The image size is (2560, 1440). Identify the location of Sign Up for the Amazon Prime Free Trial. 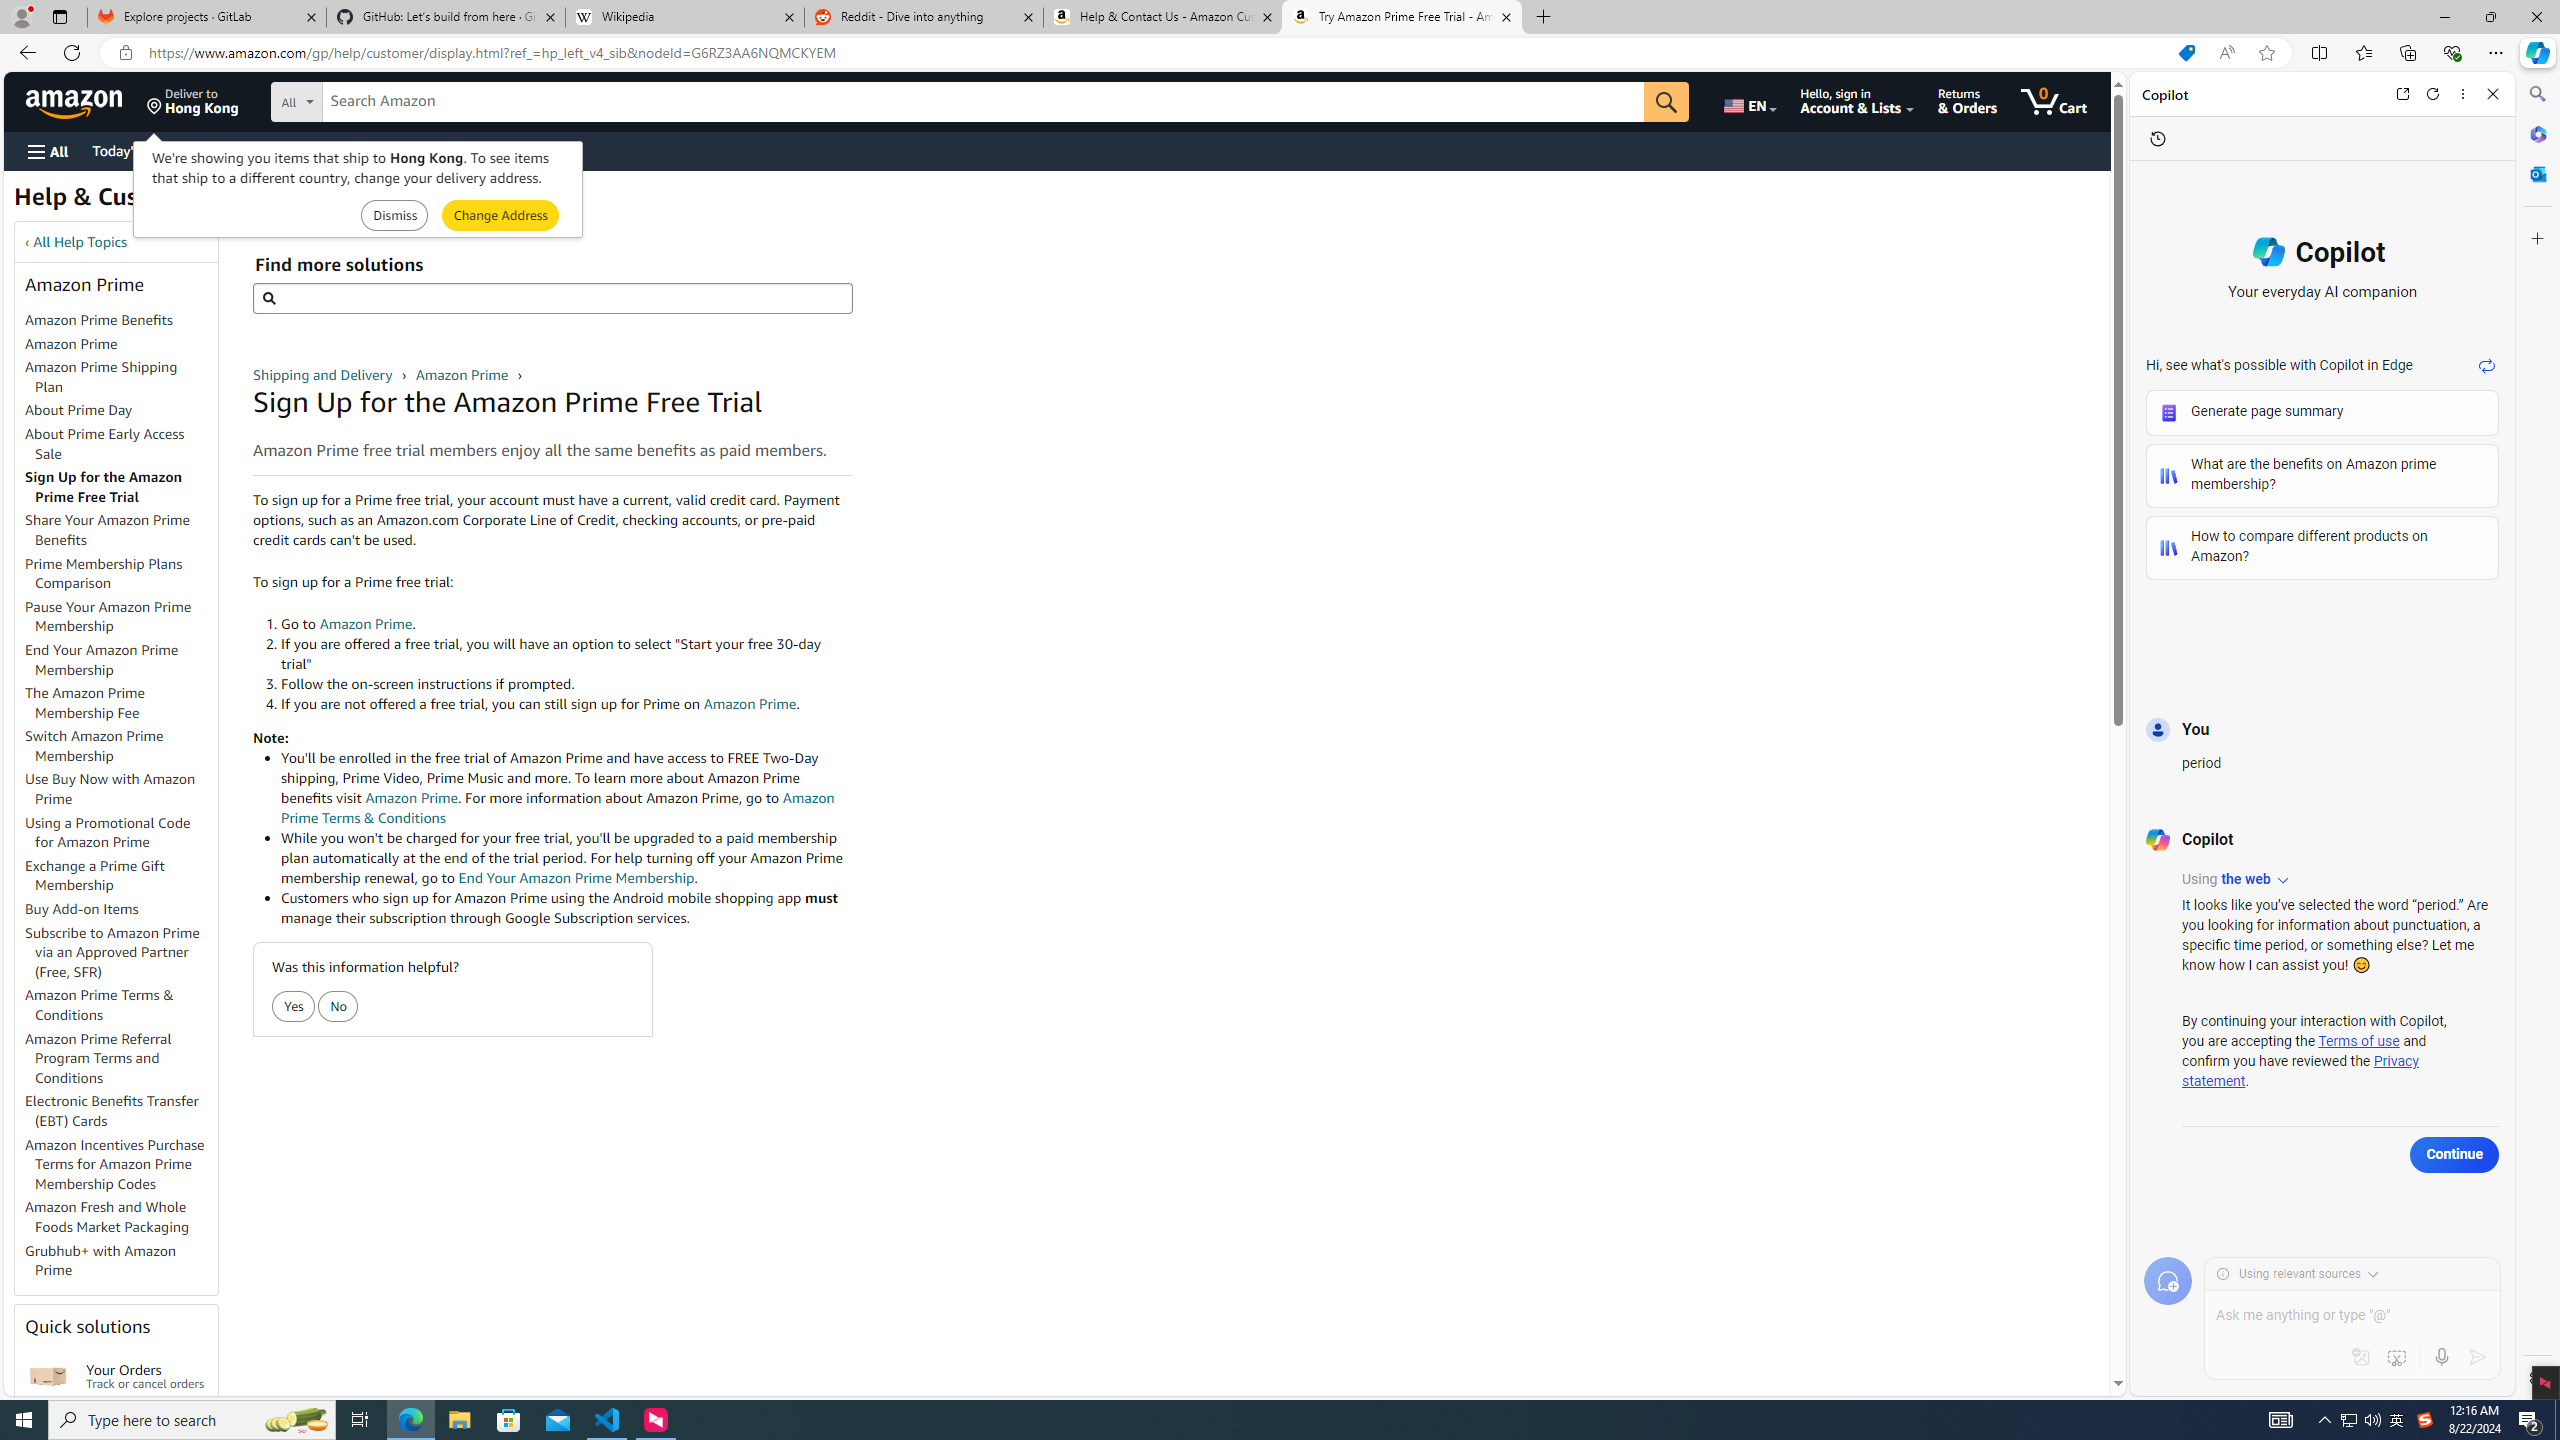
(121, 488).